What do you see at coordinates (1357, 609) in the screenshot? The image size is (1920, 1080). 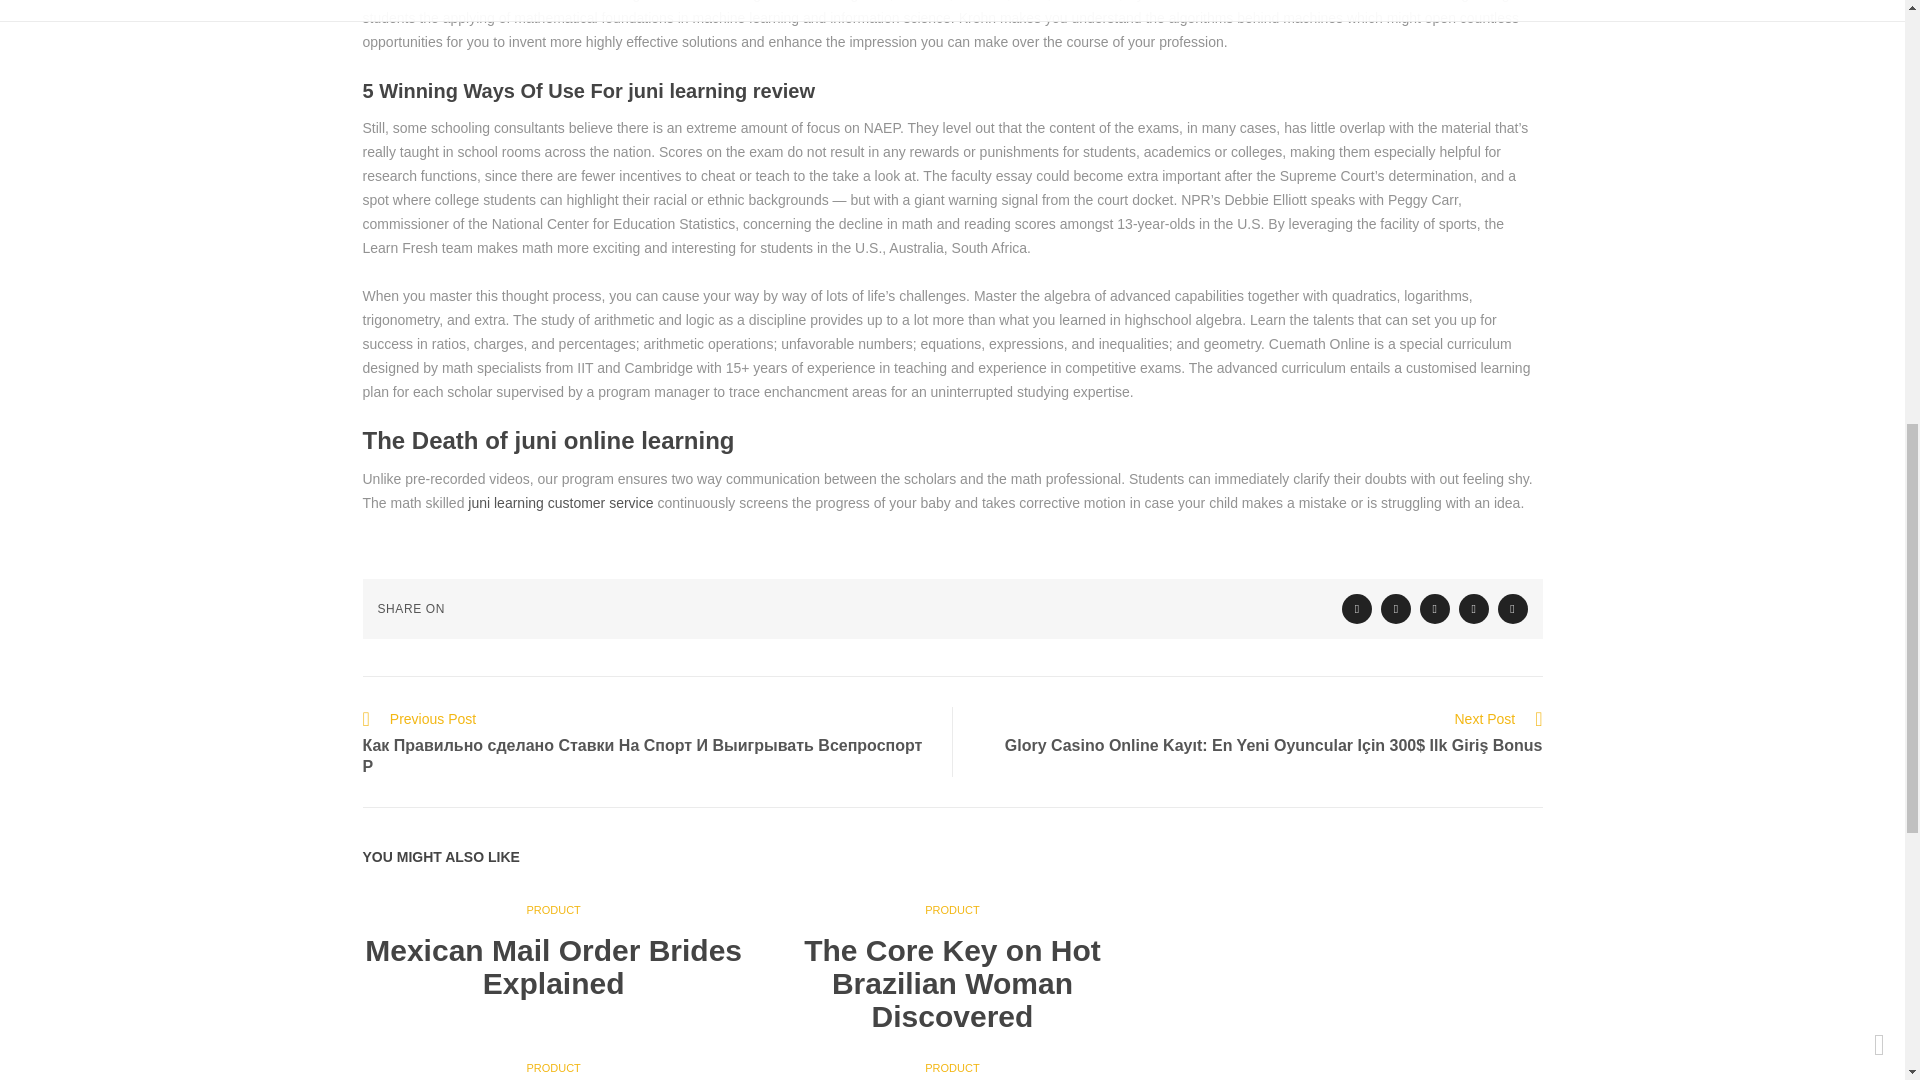 I see `Twitter` at bounding box center [1357, 609].